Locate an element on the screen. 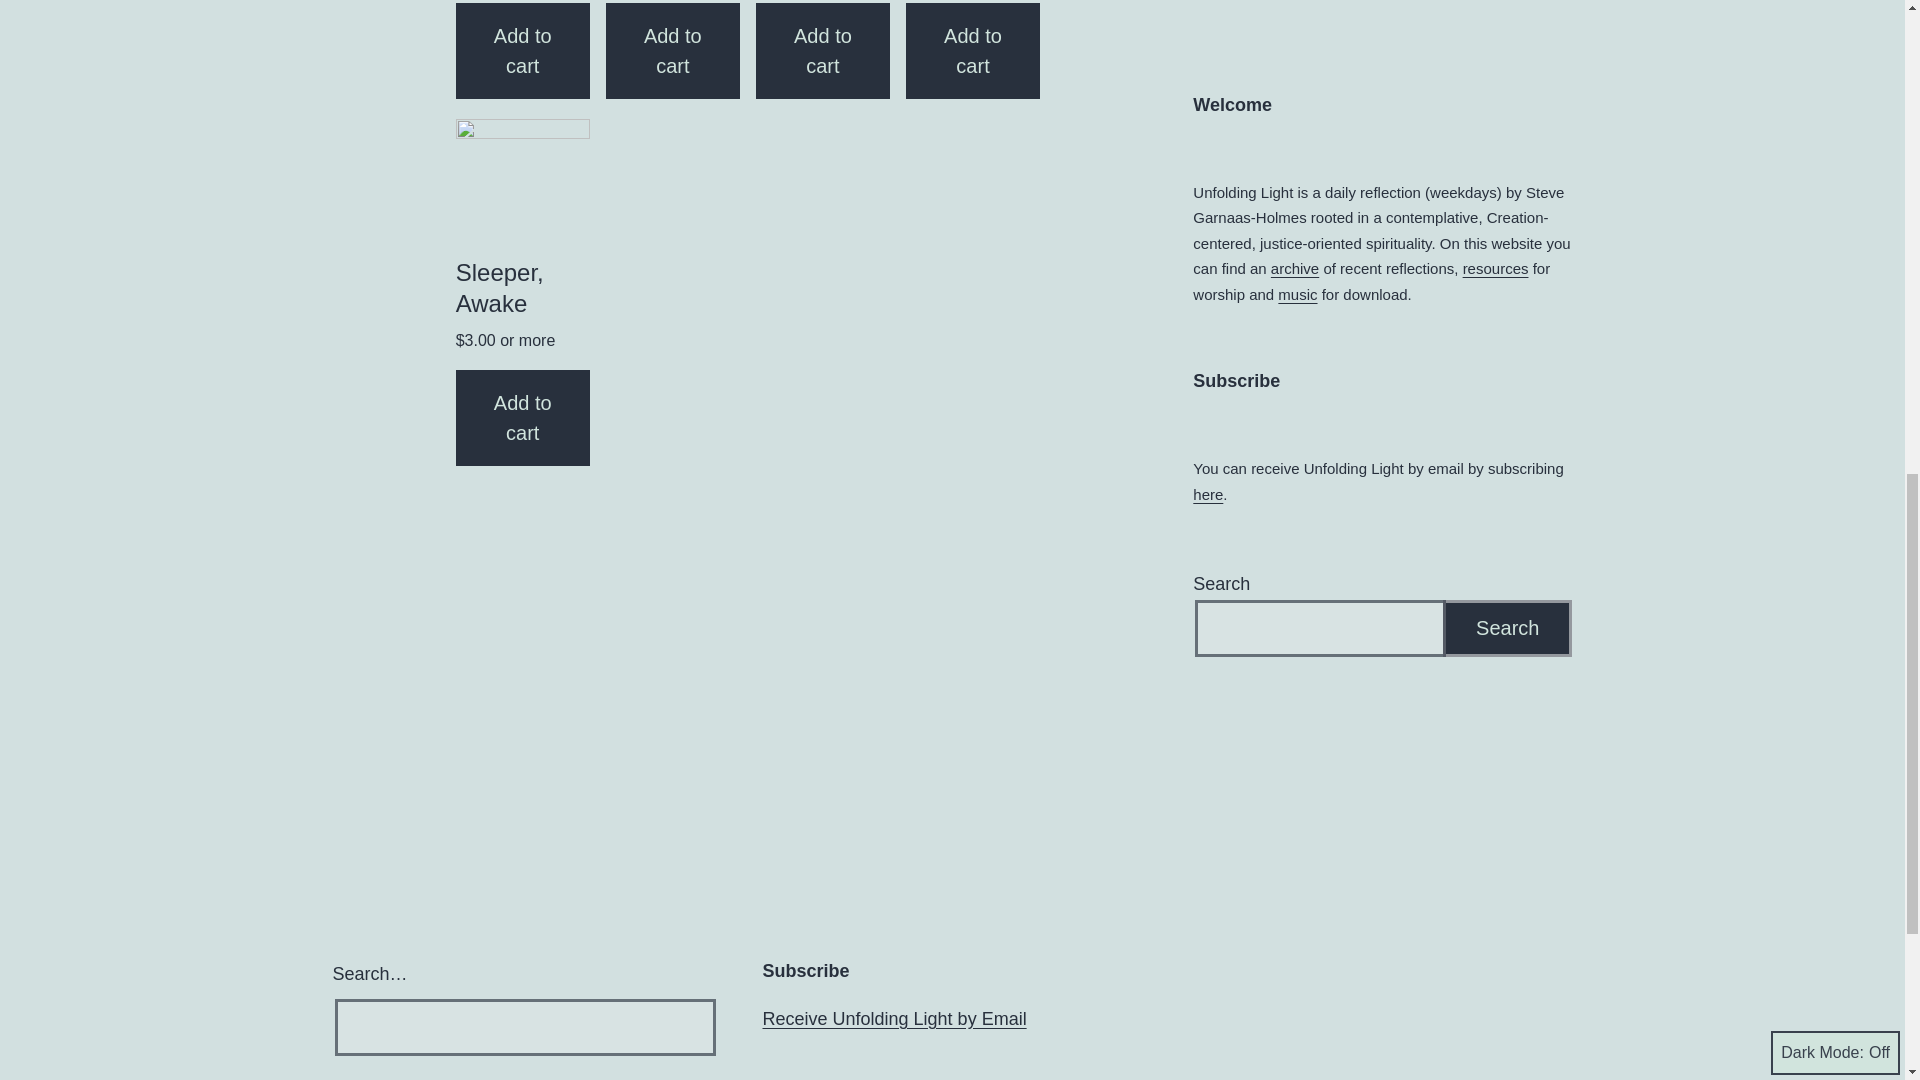 The width and height of the screenshot is (1920, 1080). Add to cart is located at coordinates (522, 418).